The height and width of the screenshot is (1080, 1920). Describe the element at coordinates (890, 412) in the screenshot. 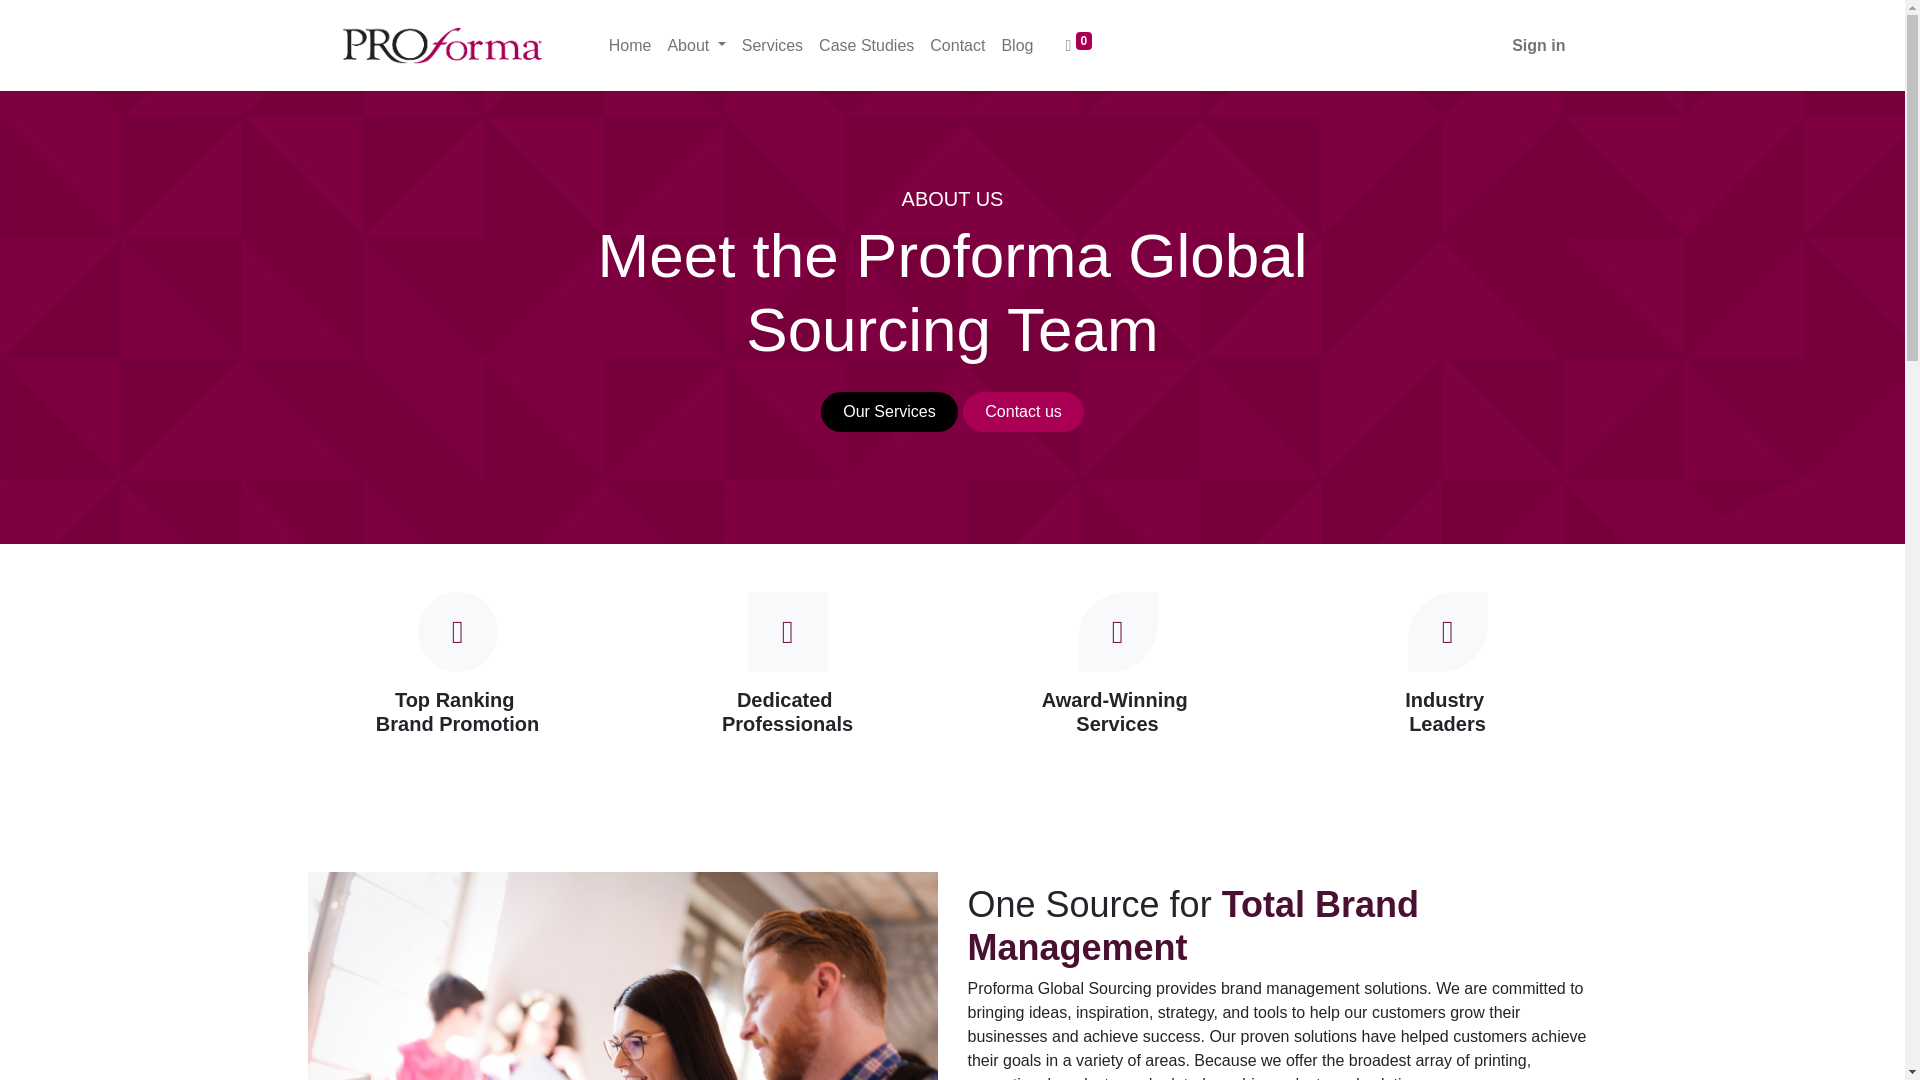

I see `Our Services` at that location.